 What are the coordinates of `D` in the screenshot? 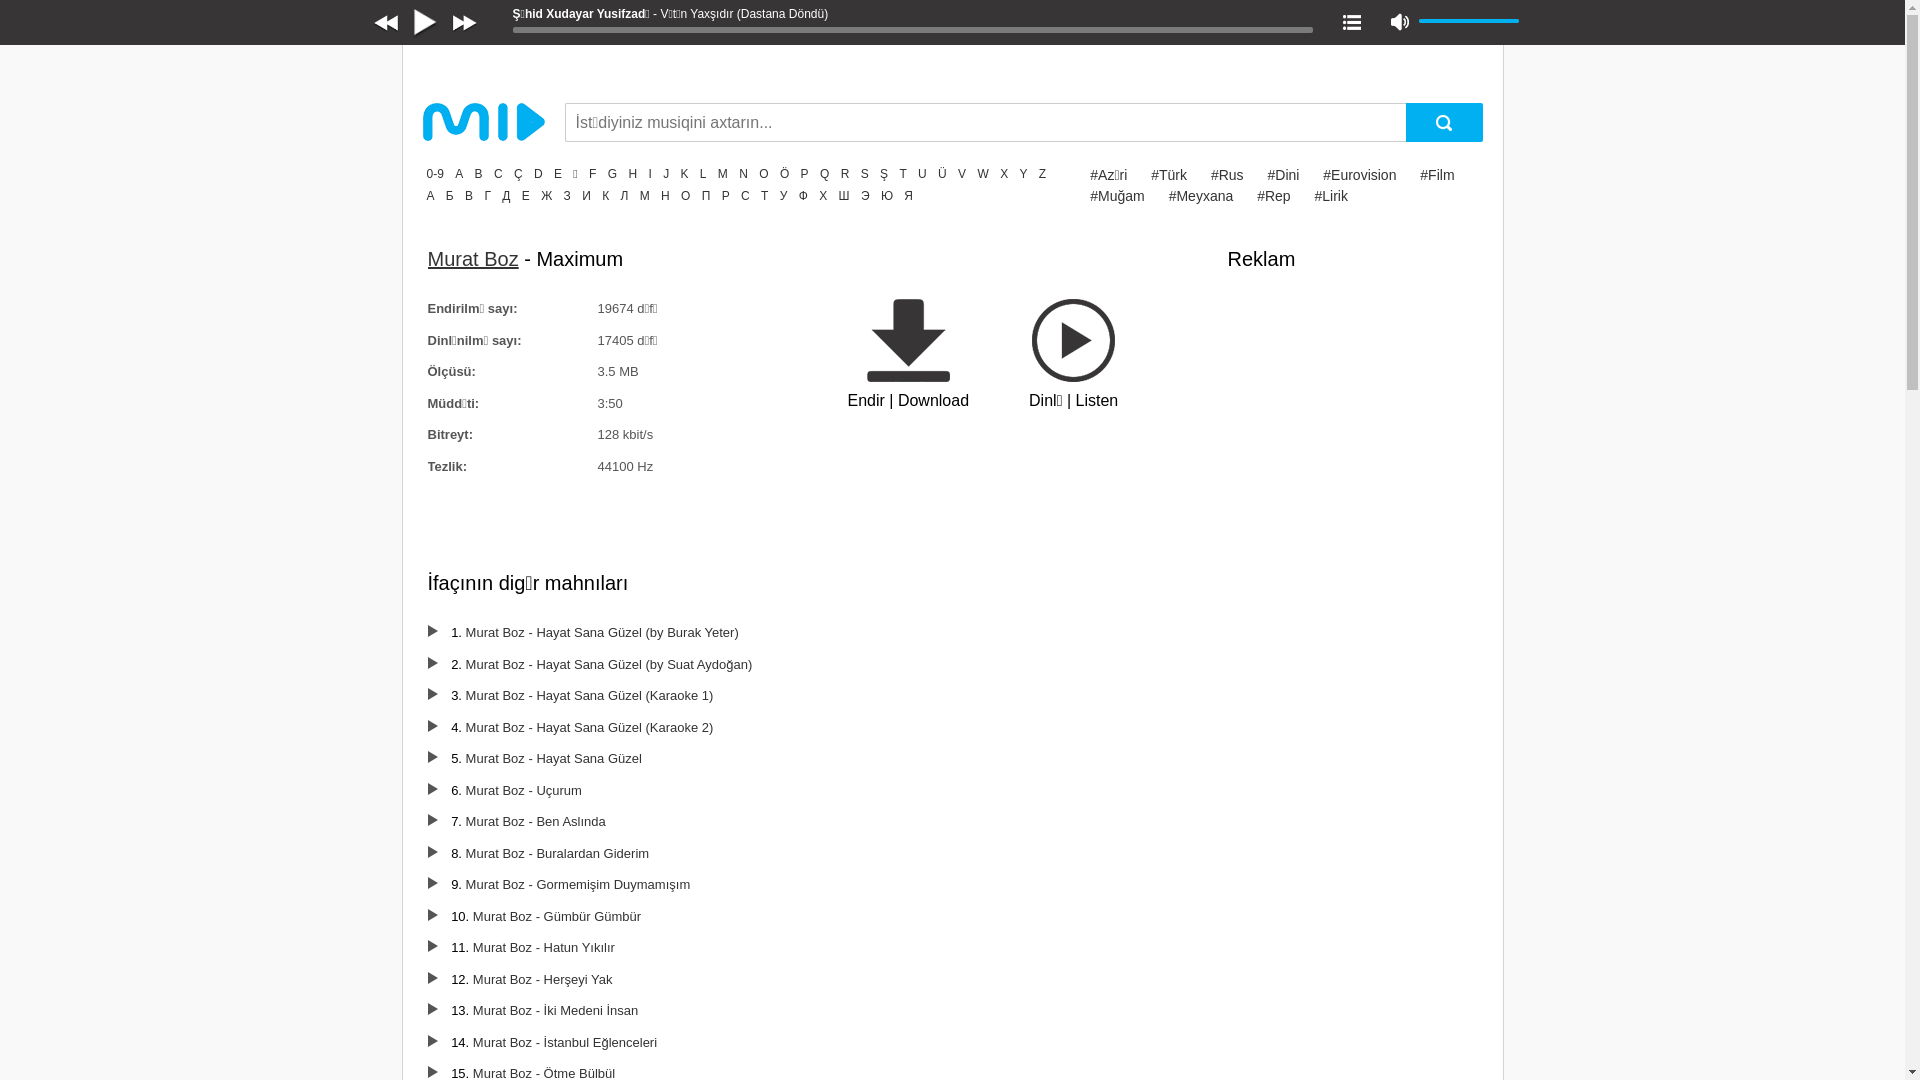 It's located at (538, 174).